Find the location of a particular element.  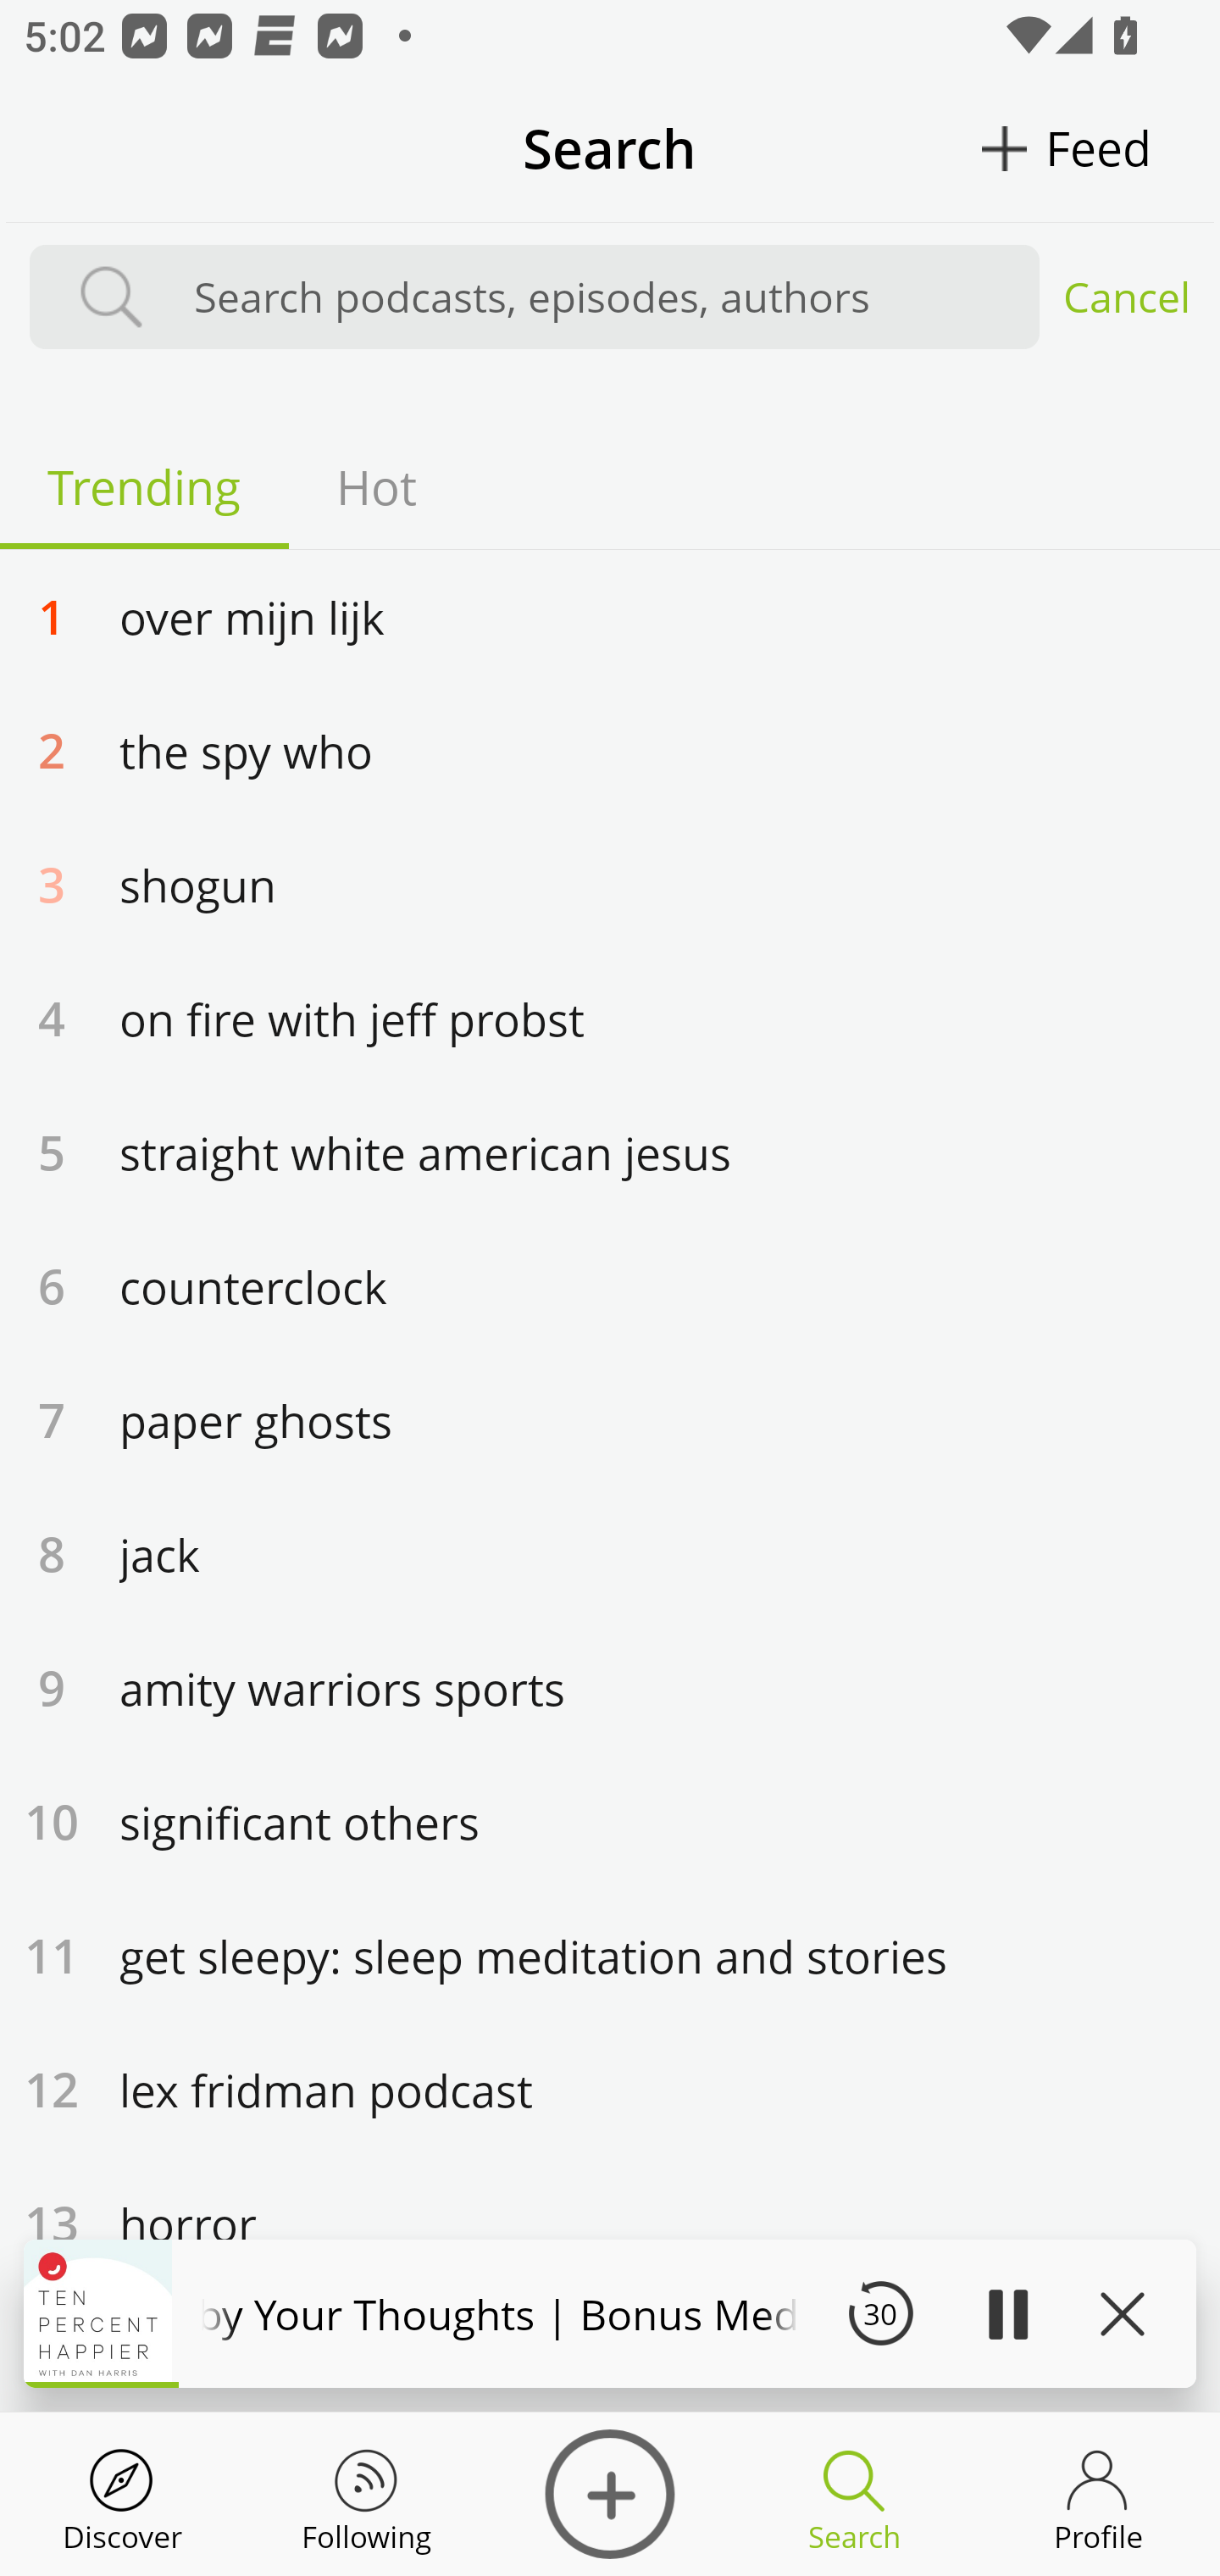

8 jack is located at coordinates (610, 1553).